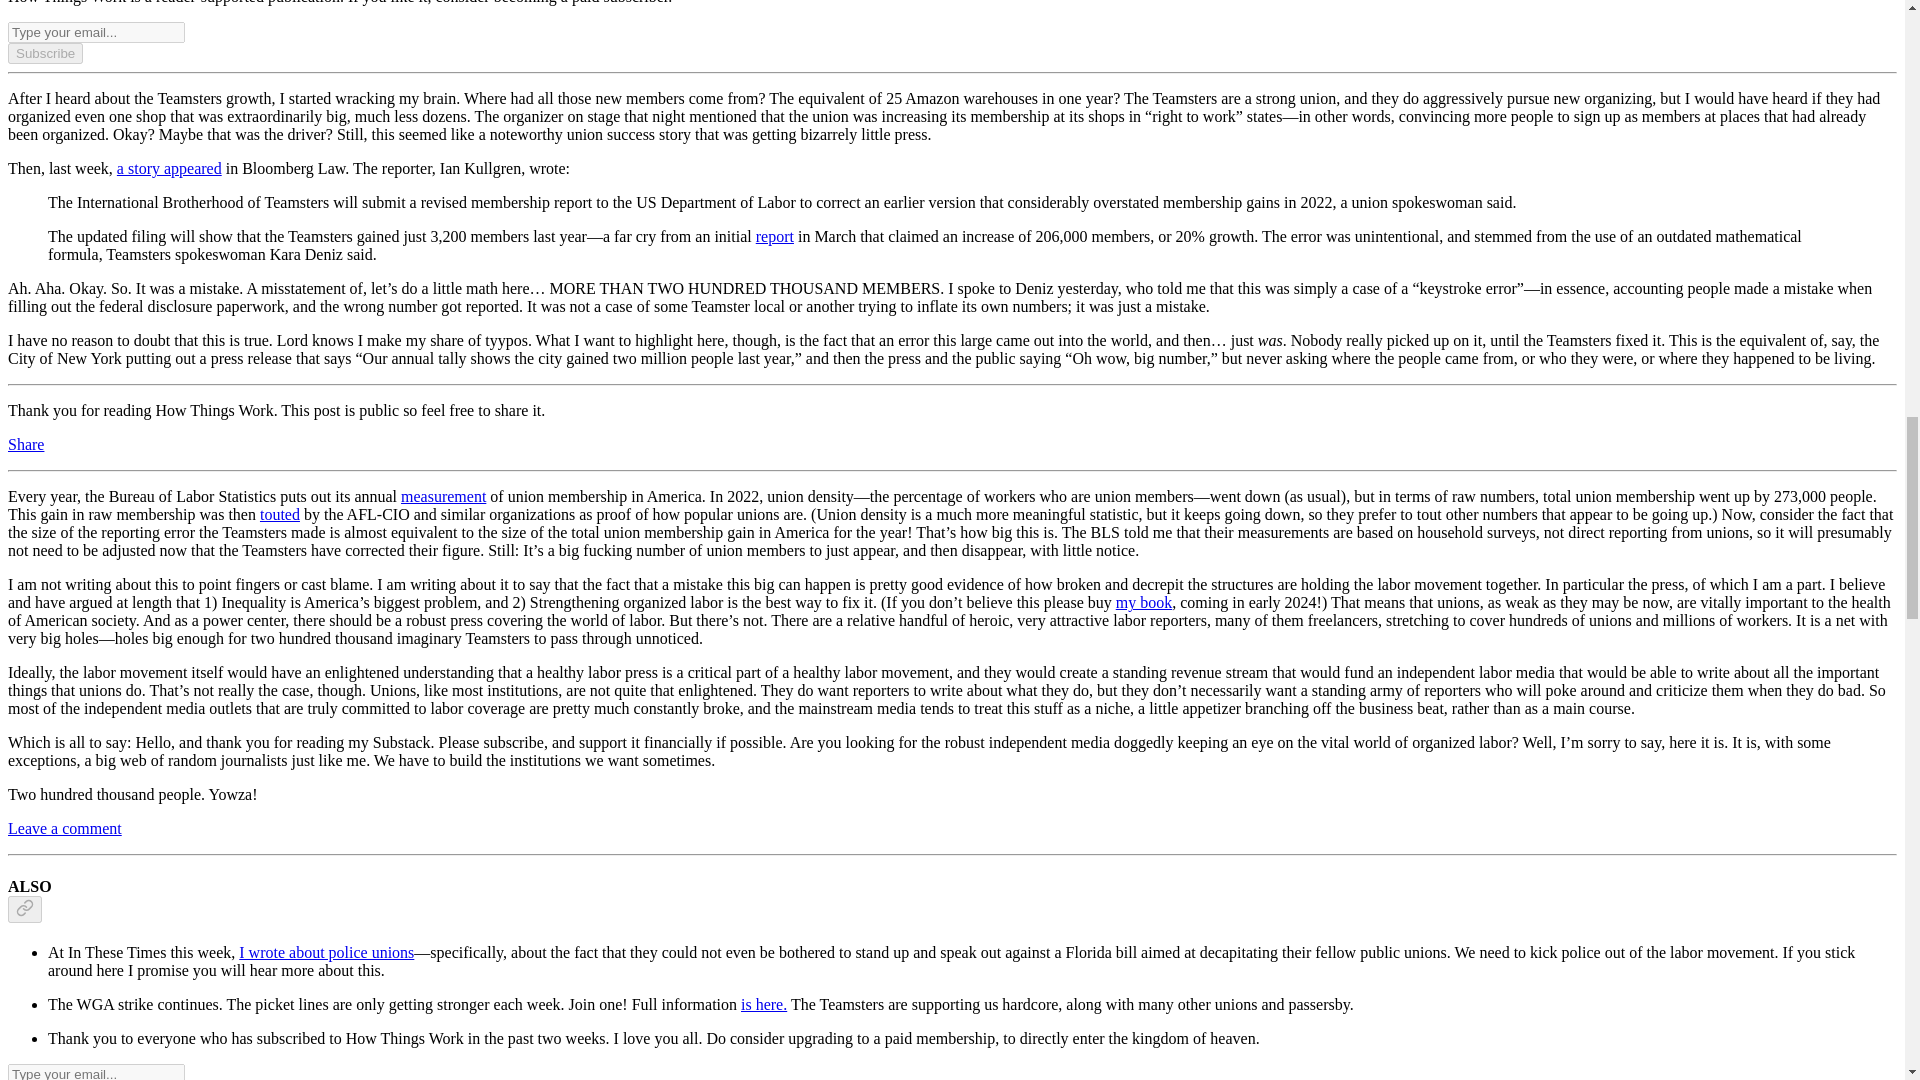 This screenshot has height=1080, width=1920. I want to click on measurement, so click(443, 496).